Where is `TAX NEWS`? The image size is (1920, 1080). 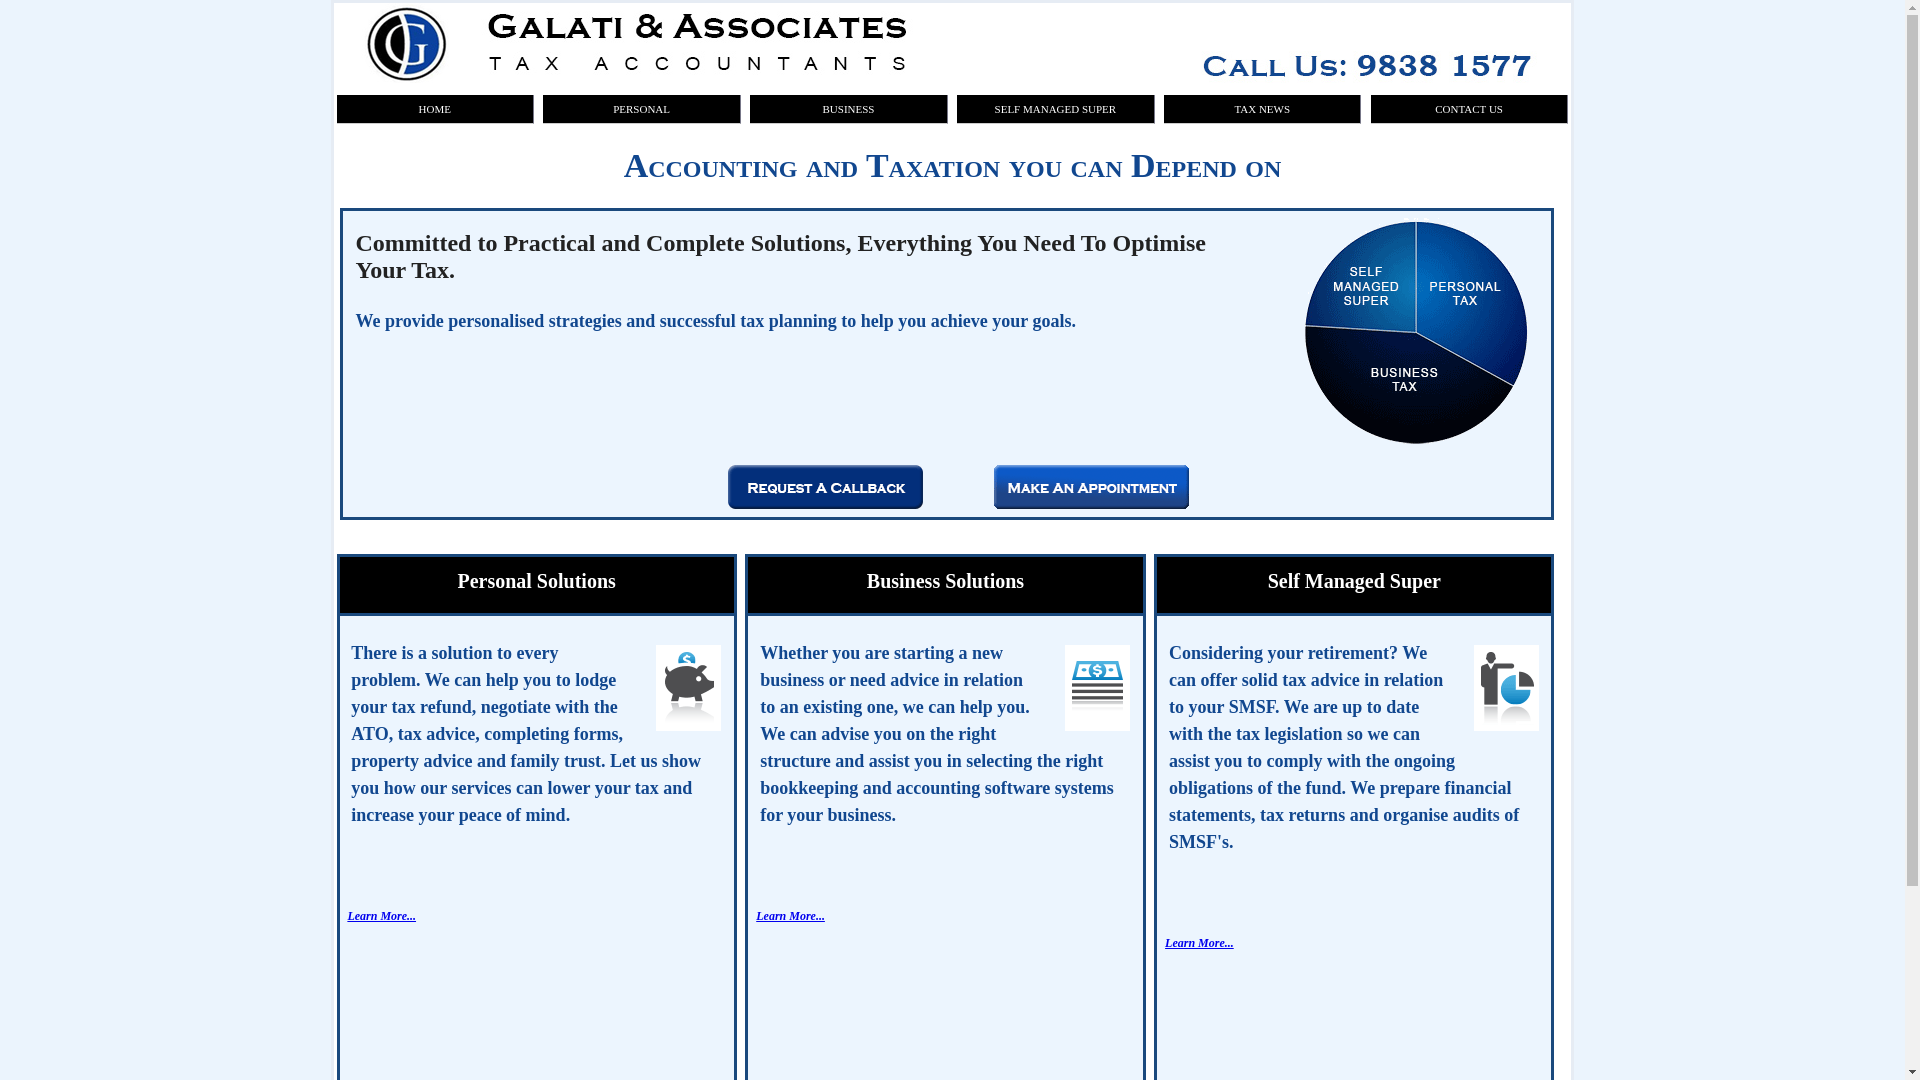 TAX NEWS is located at coordinates (1262, 110).